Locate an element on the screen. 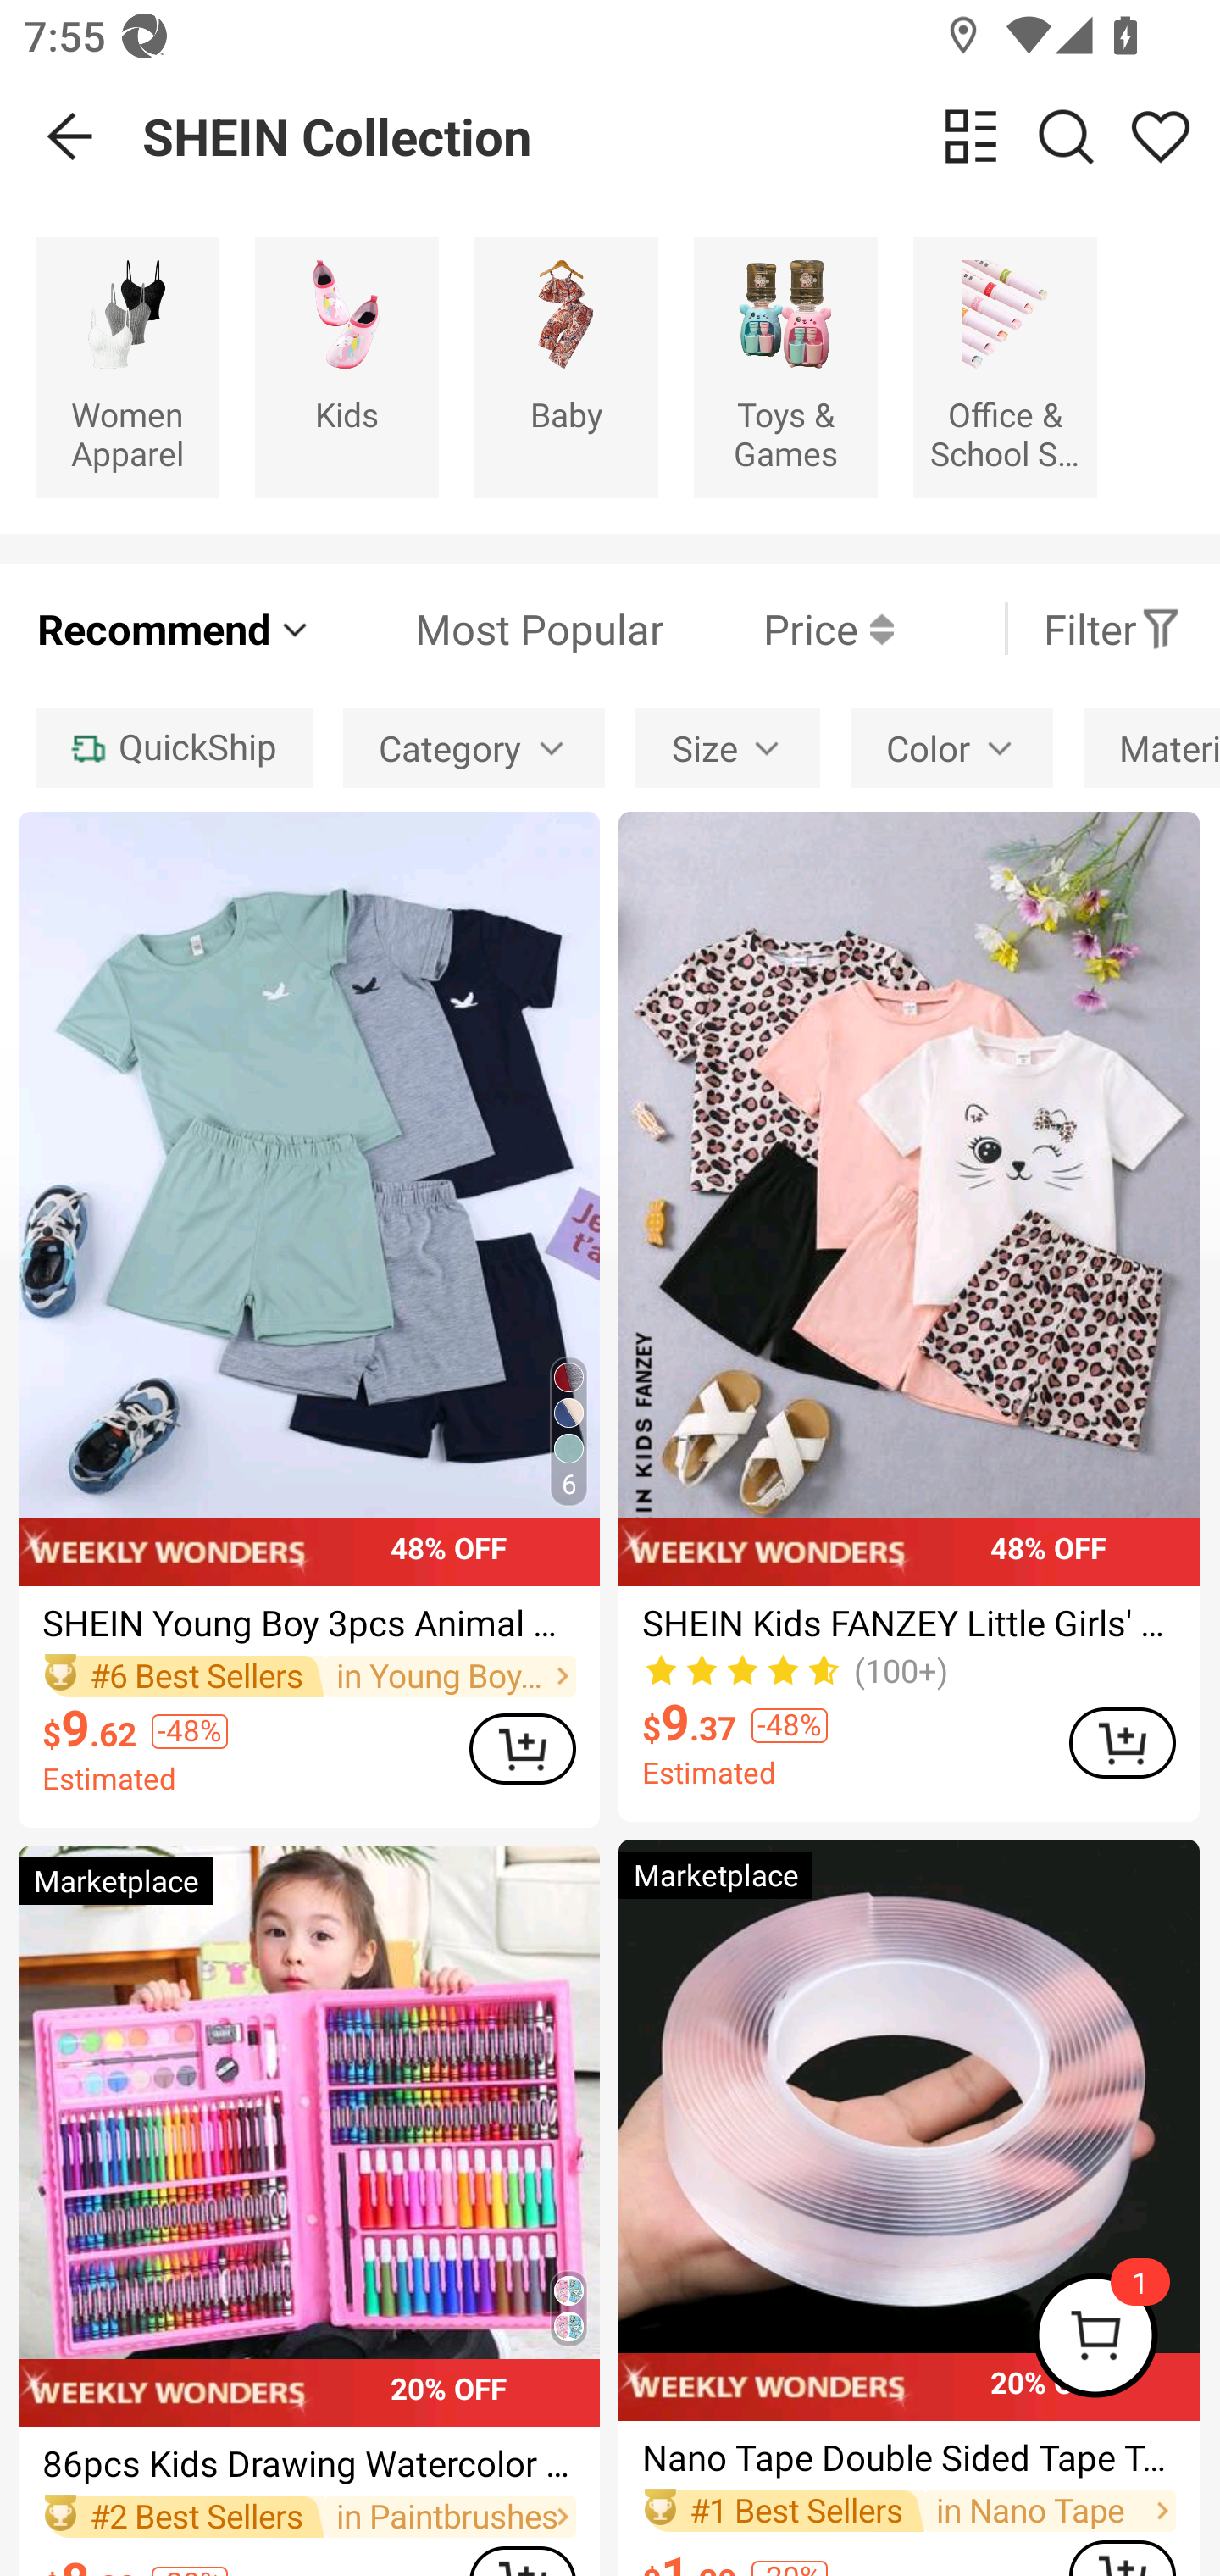 Image resolution: width=1220 pixels, height=2576 pixels. Search is located at coordinates (1066, 136).